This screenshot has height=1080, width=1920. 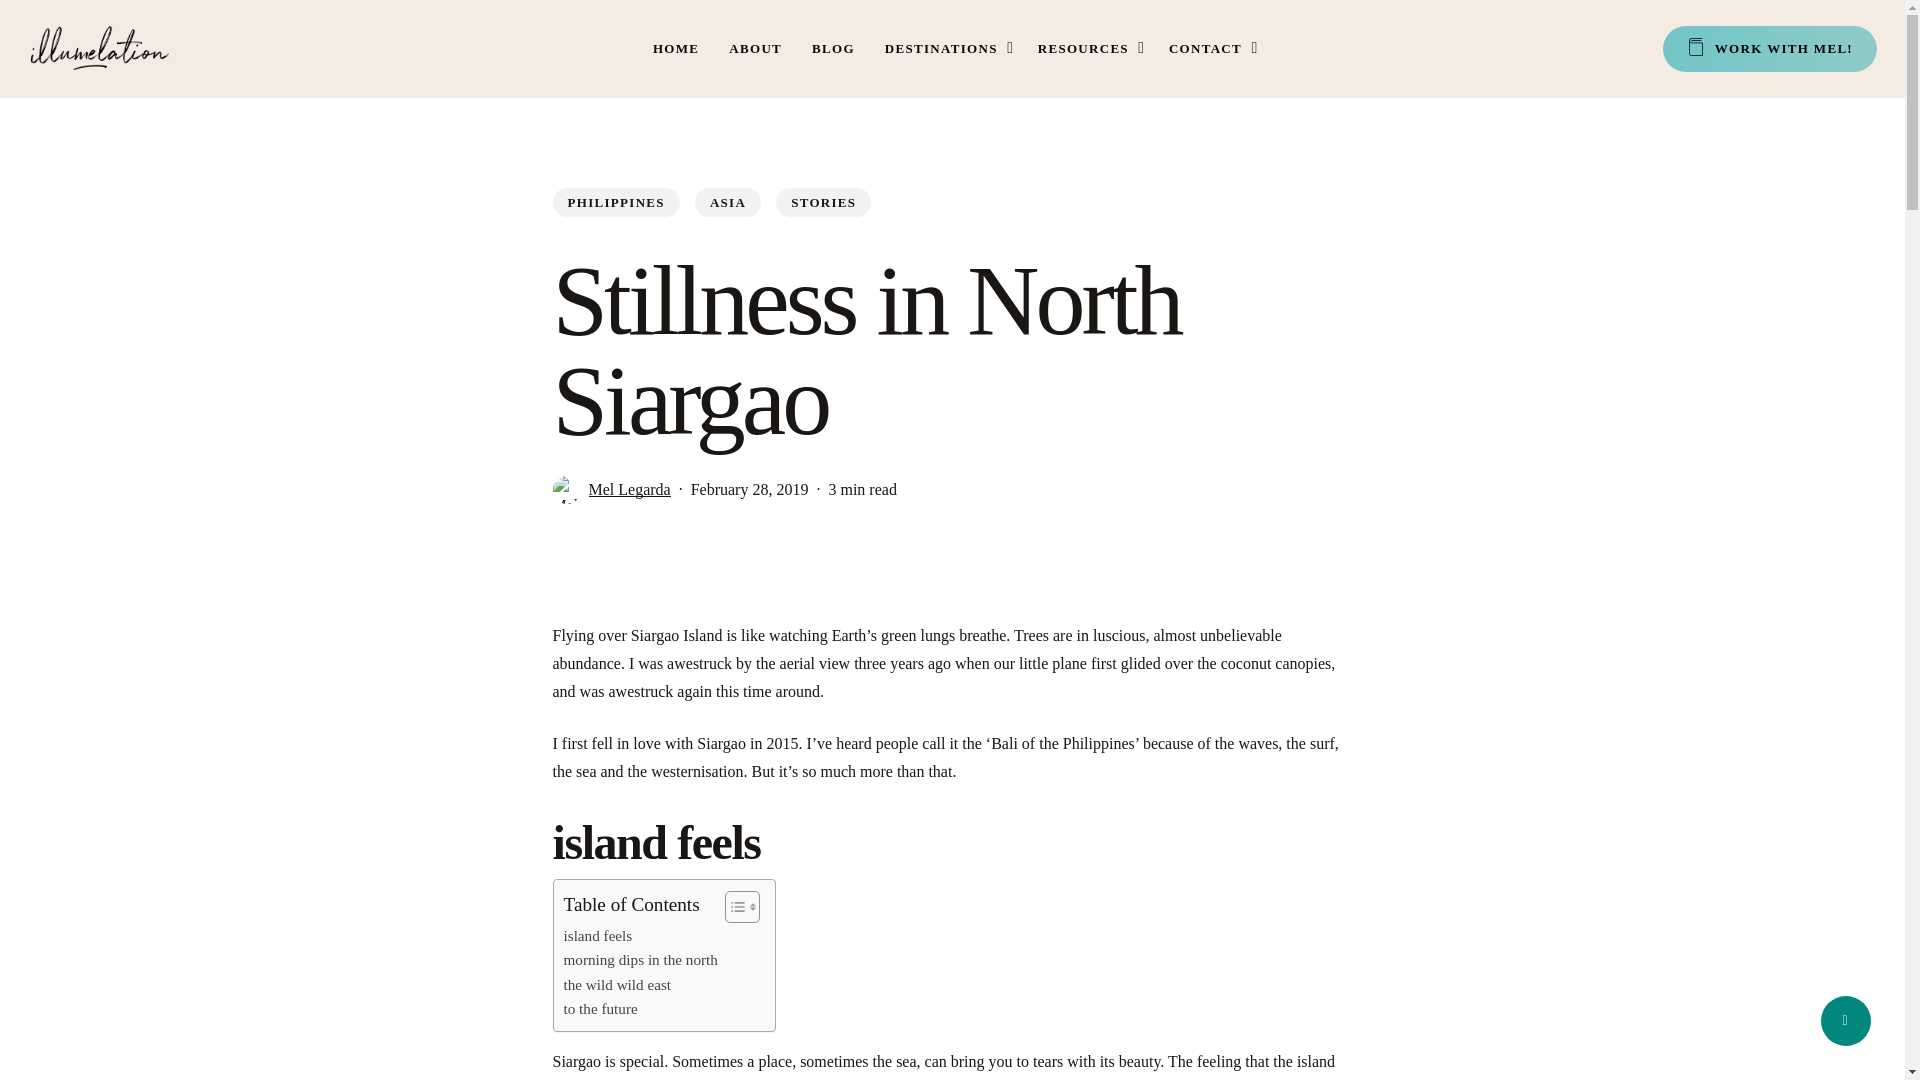 I want to click on BLOG, so click(x=833, y=48).